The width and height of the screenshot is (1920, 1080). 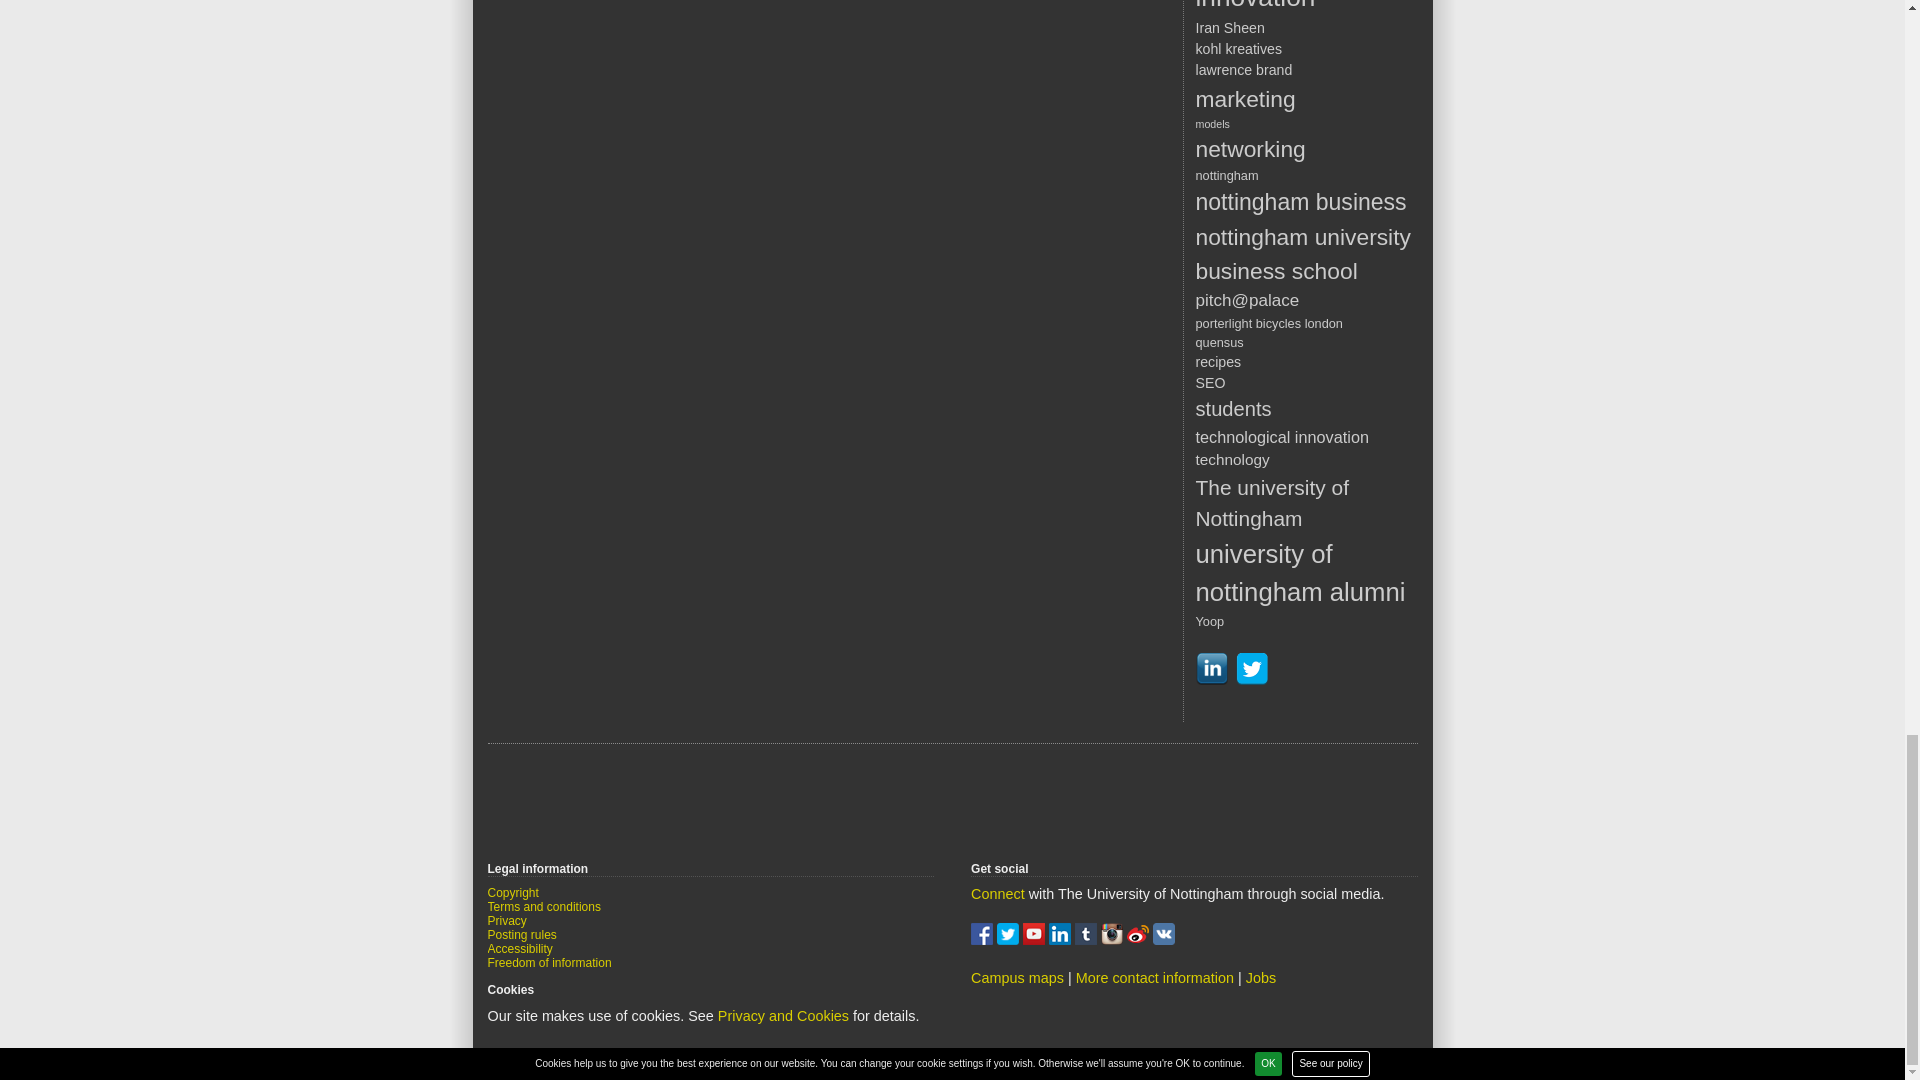 What do you see at coordinates (1164, 940) in the screenshot?
I see `Join us on vkontakte` at bounding box center [1164, 940].